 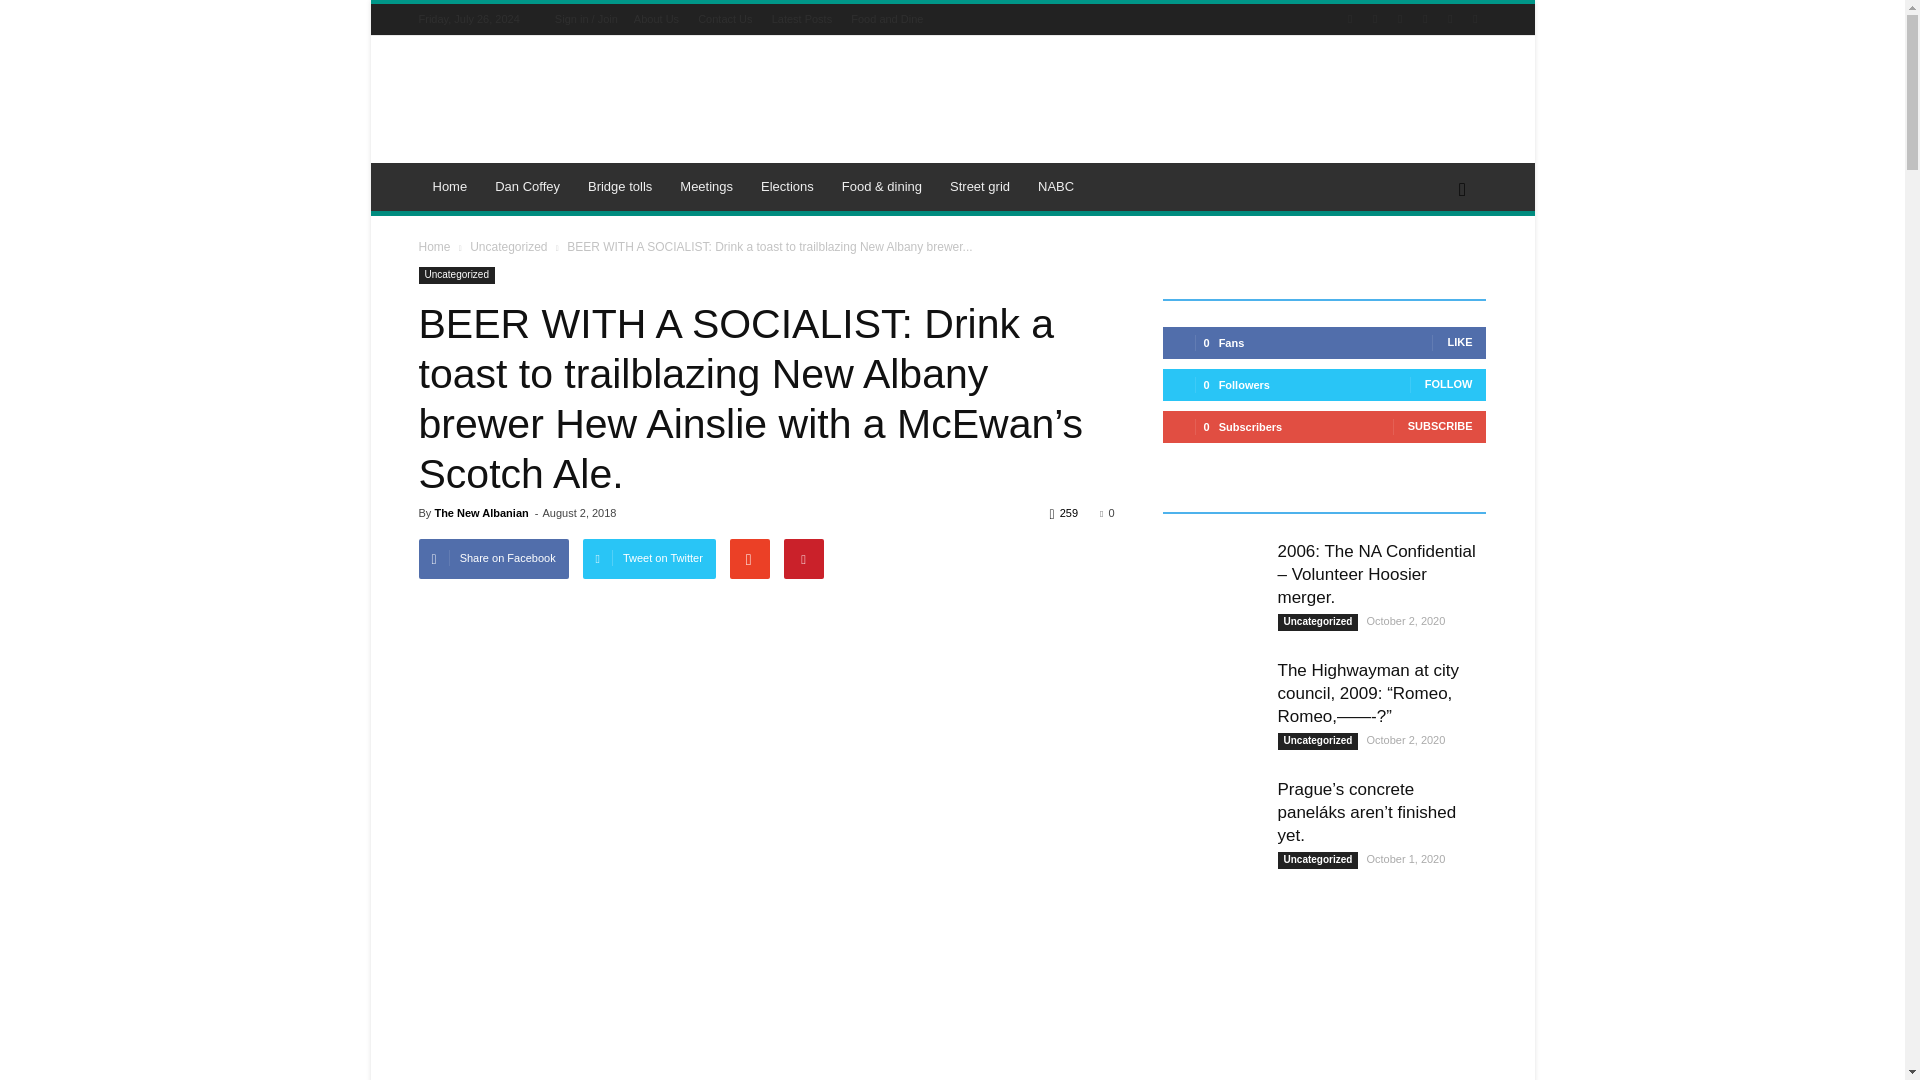 What do you see at coordinates (450, 186) in the screenshot?
I see `Home` at bounding box center [450, 186].